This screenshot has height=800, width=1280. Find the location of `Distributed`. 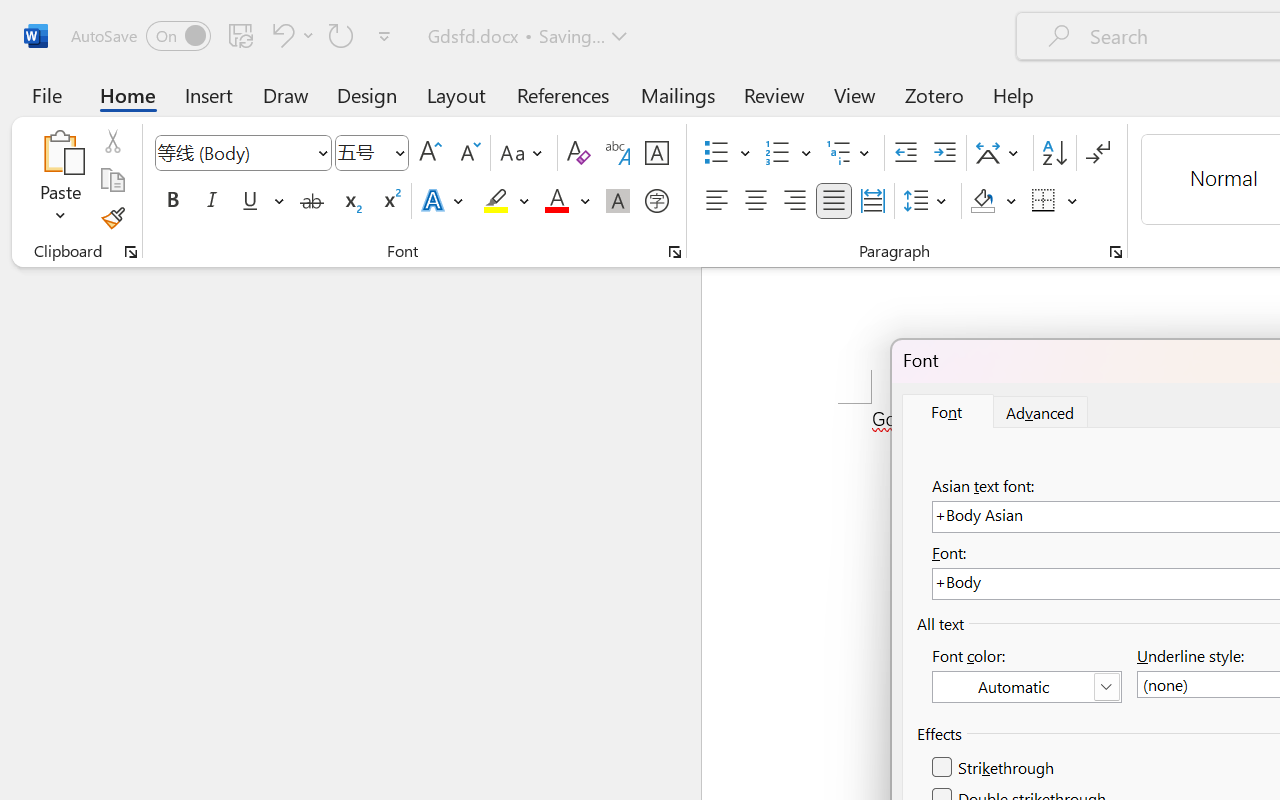

Distributed is located at coordinates (872, 201).